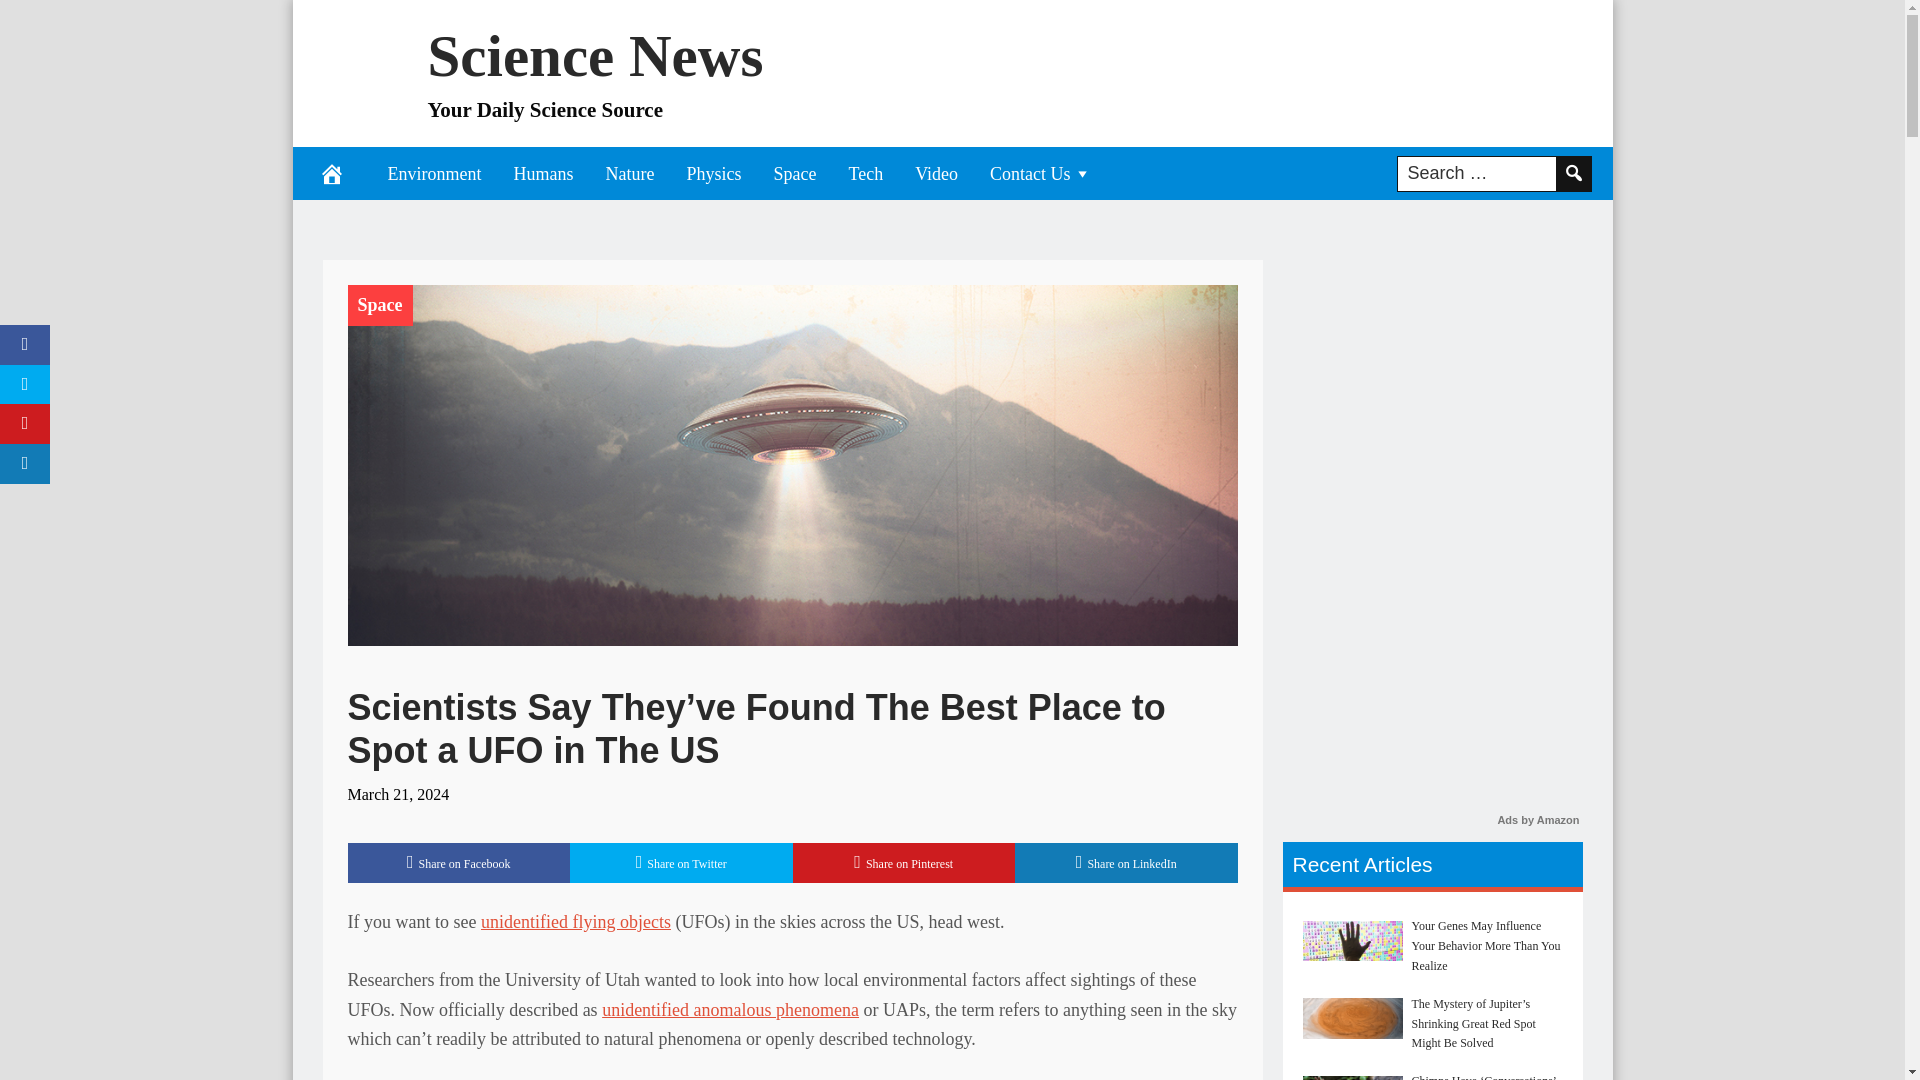 The width and height of the screenshot is (1920, 1080). I want to click on Environment, so click(434, 172).